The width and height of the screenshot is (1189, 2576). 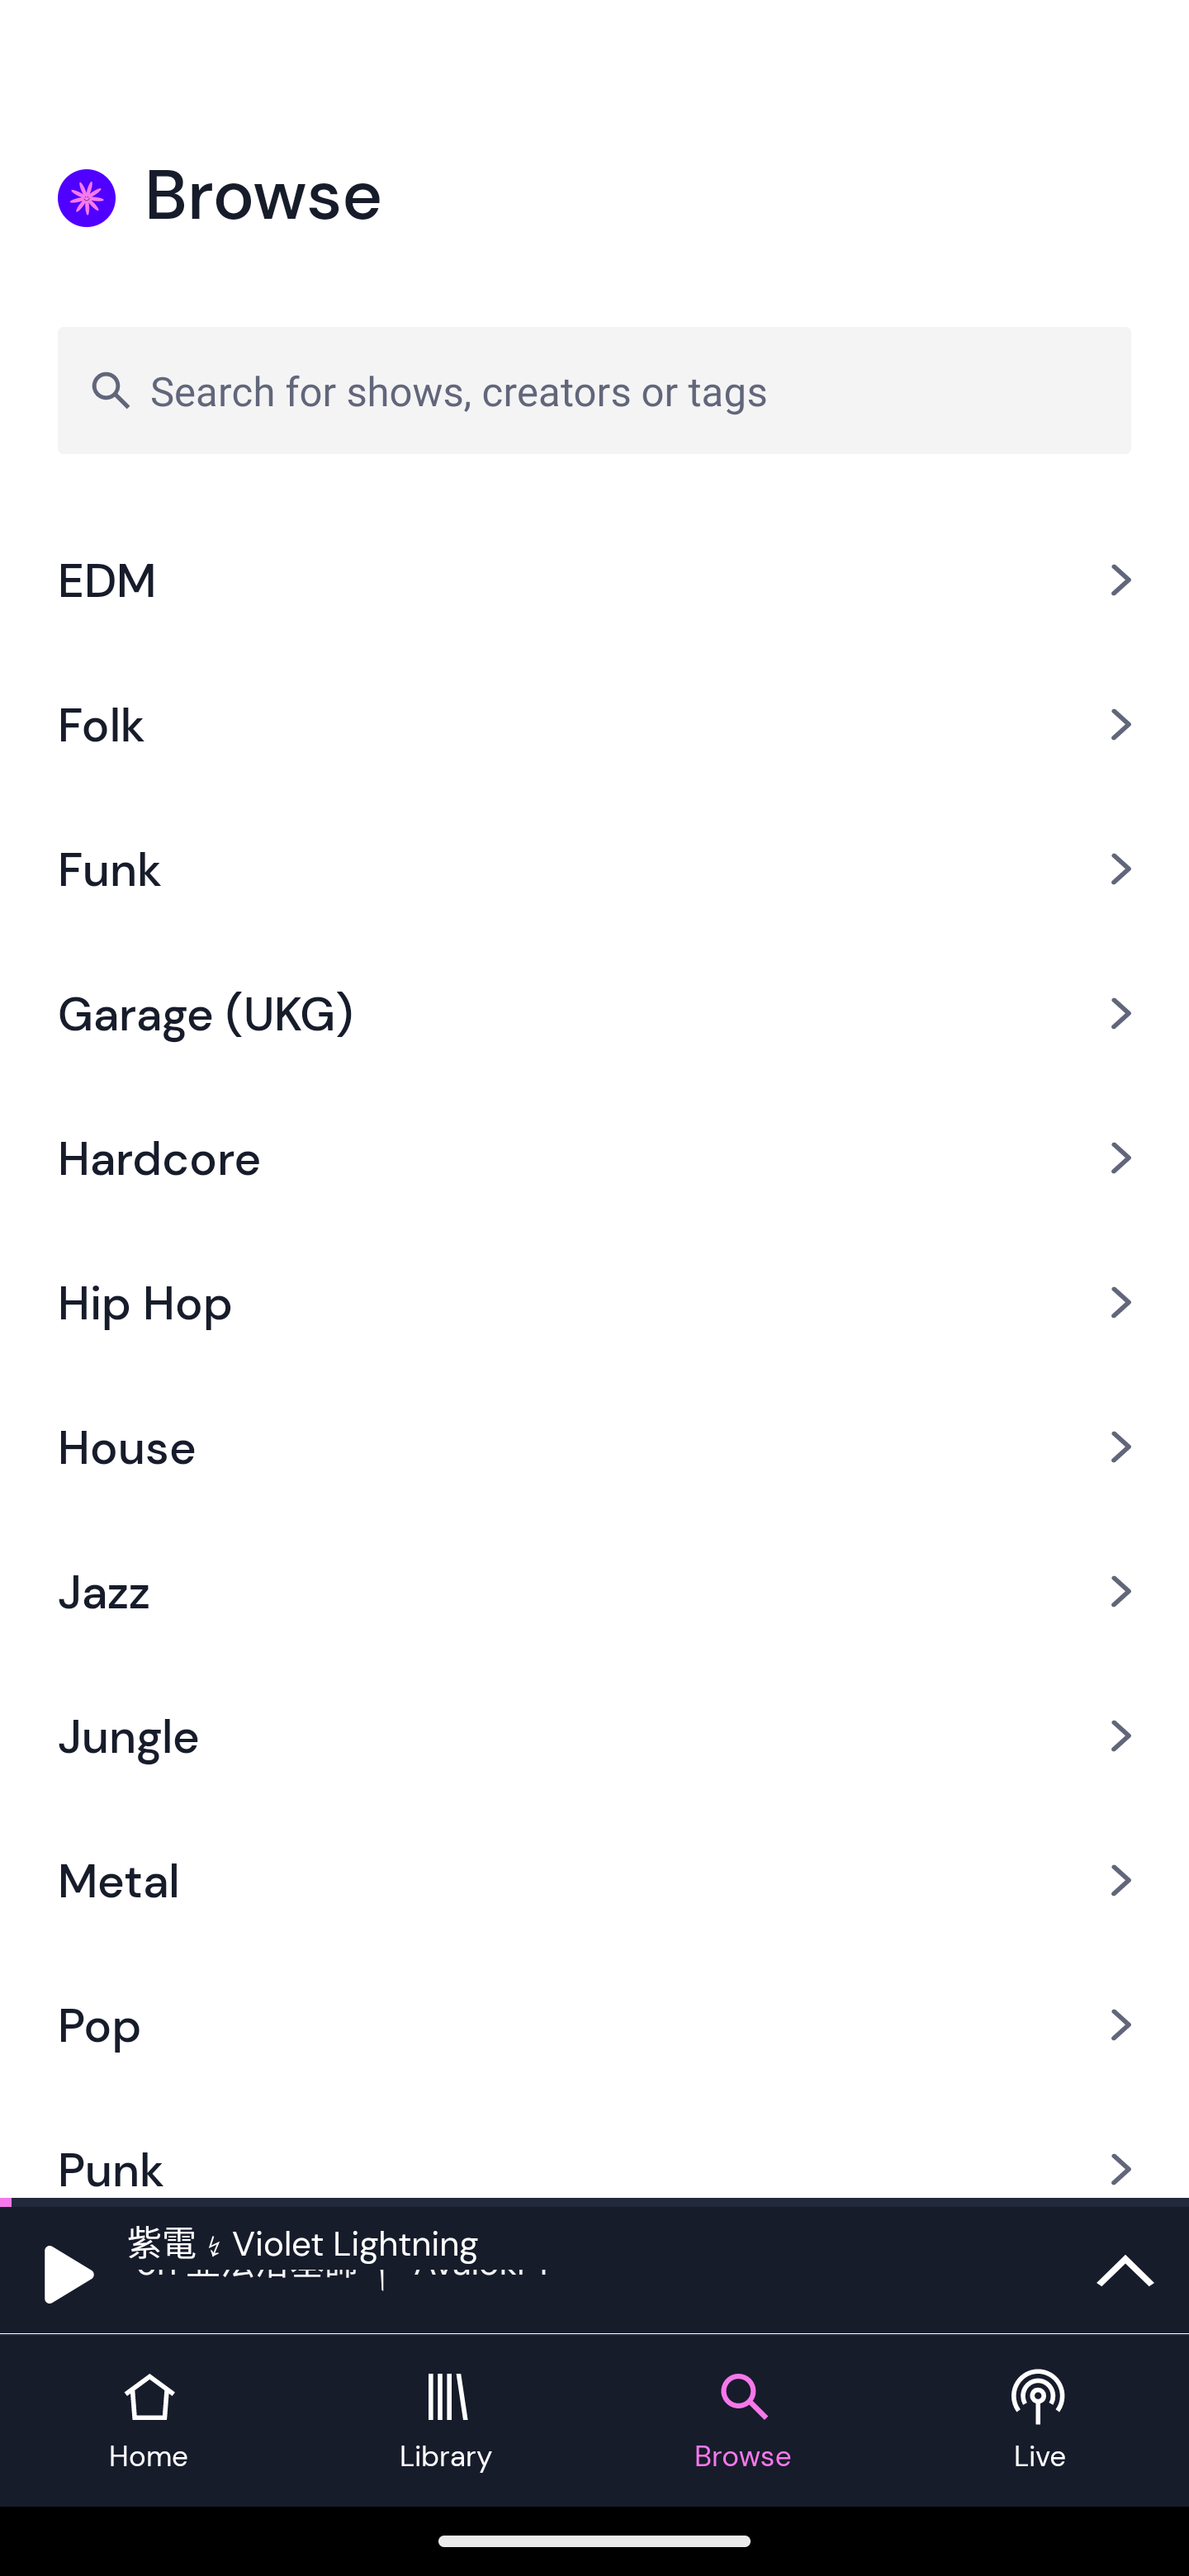 I want to click on Metal, so click(x=594, y=1880).